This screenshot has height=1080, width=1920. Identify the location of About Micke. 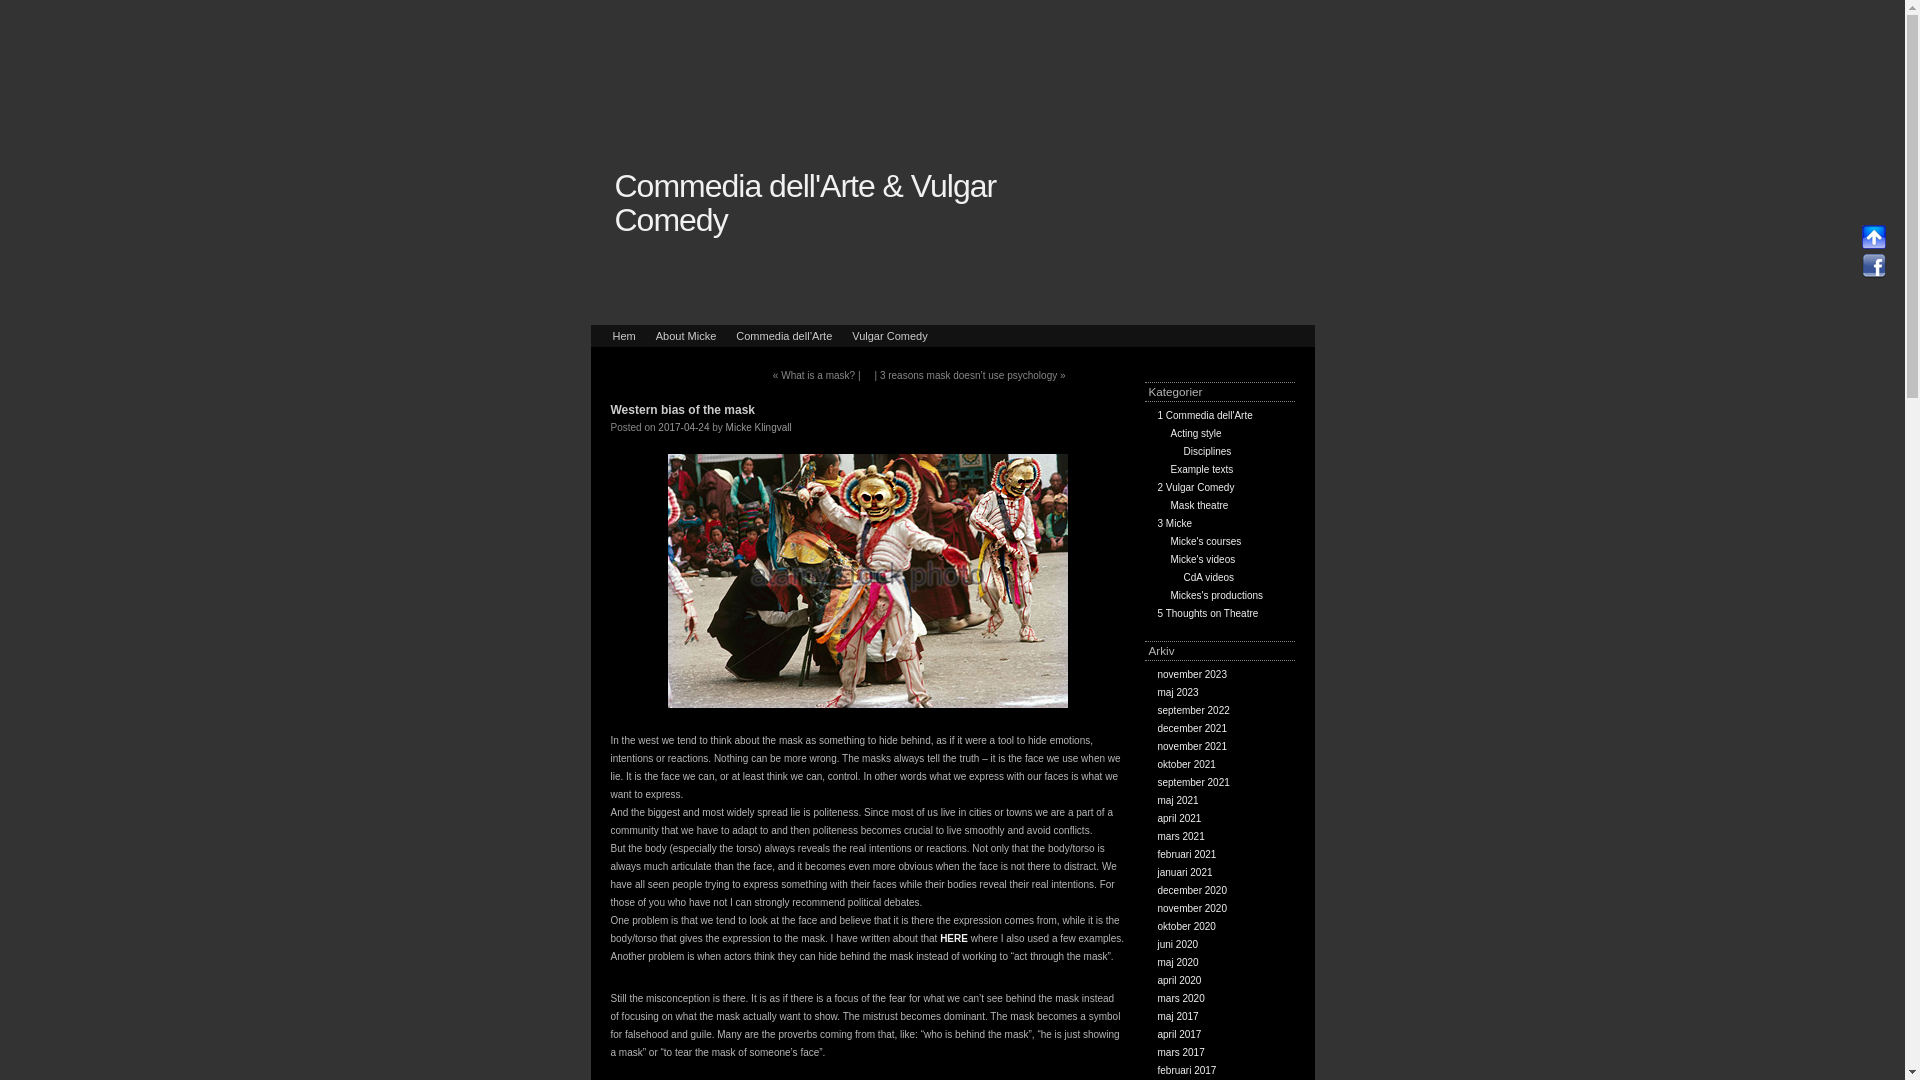
(686, 336).